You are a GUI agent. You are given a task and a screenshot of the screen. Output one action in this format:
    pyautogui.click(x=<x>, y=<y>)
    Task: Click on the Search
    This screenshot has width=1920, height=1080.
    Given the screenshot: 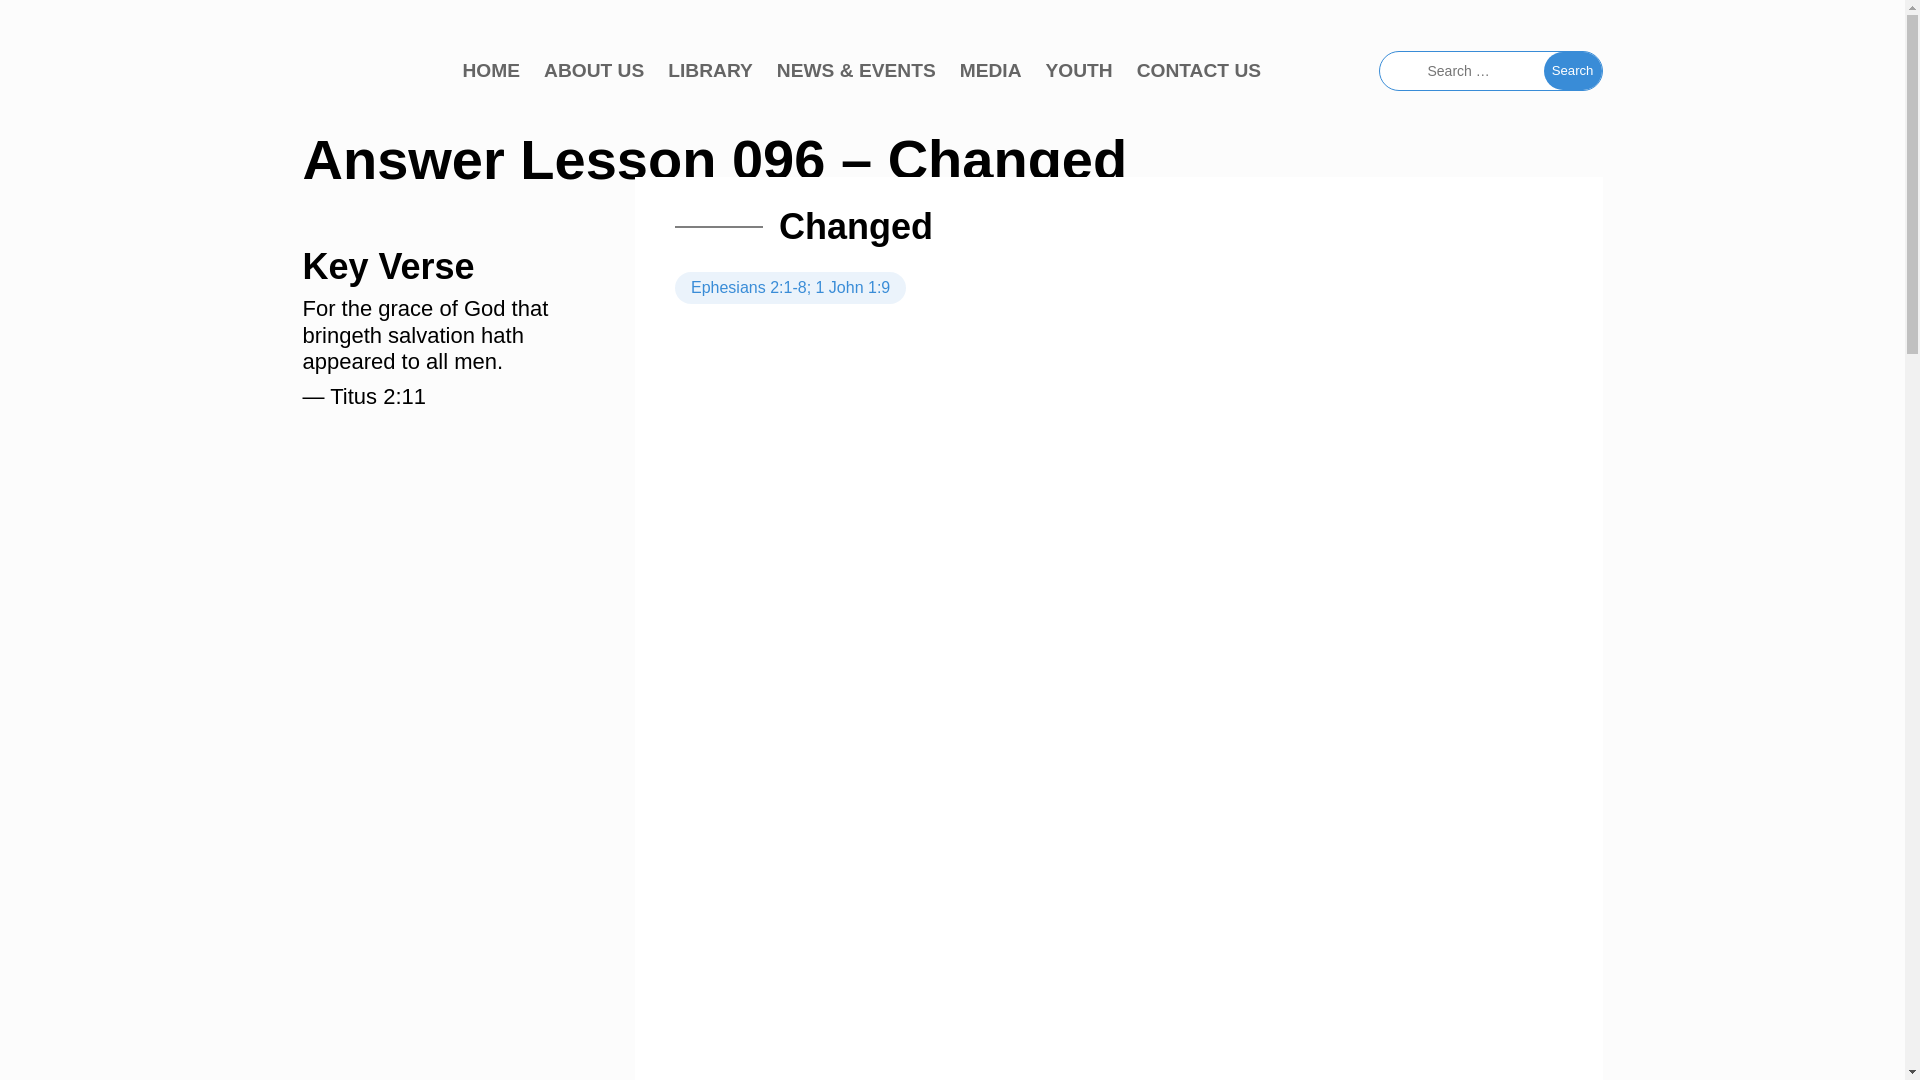 What is the action you would take?
    pyautogui.click(x=1572, y=70)
    